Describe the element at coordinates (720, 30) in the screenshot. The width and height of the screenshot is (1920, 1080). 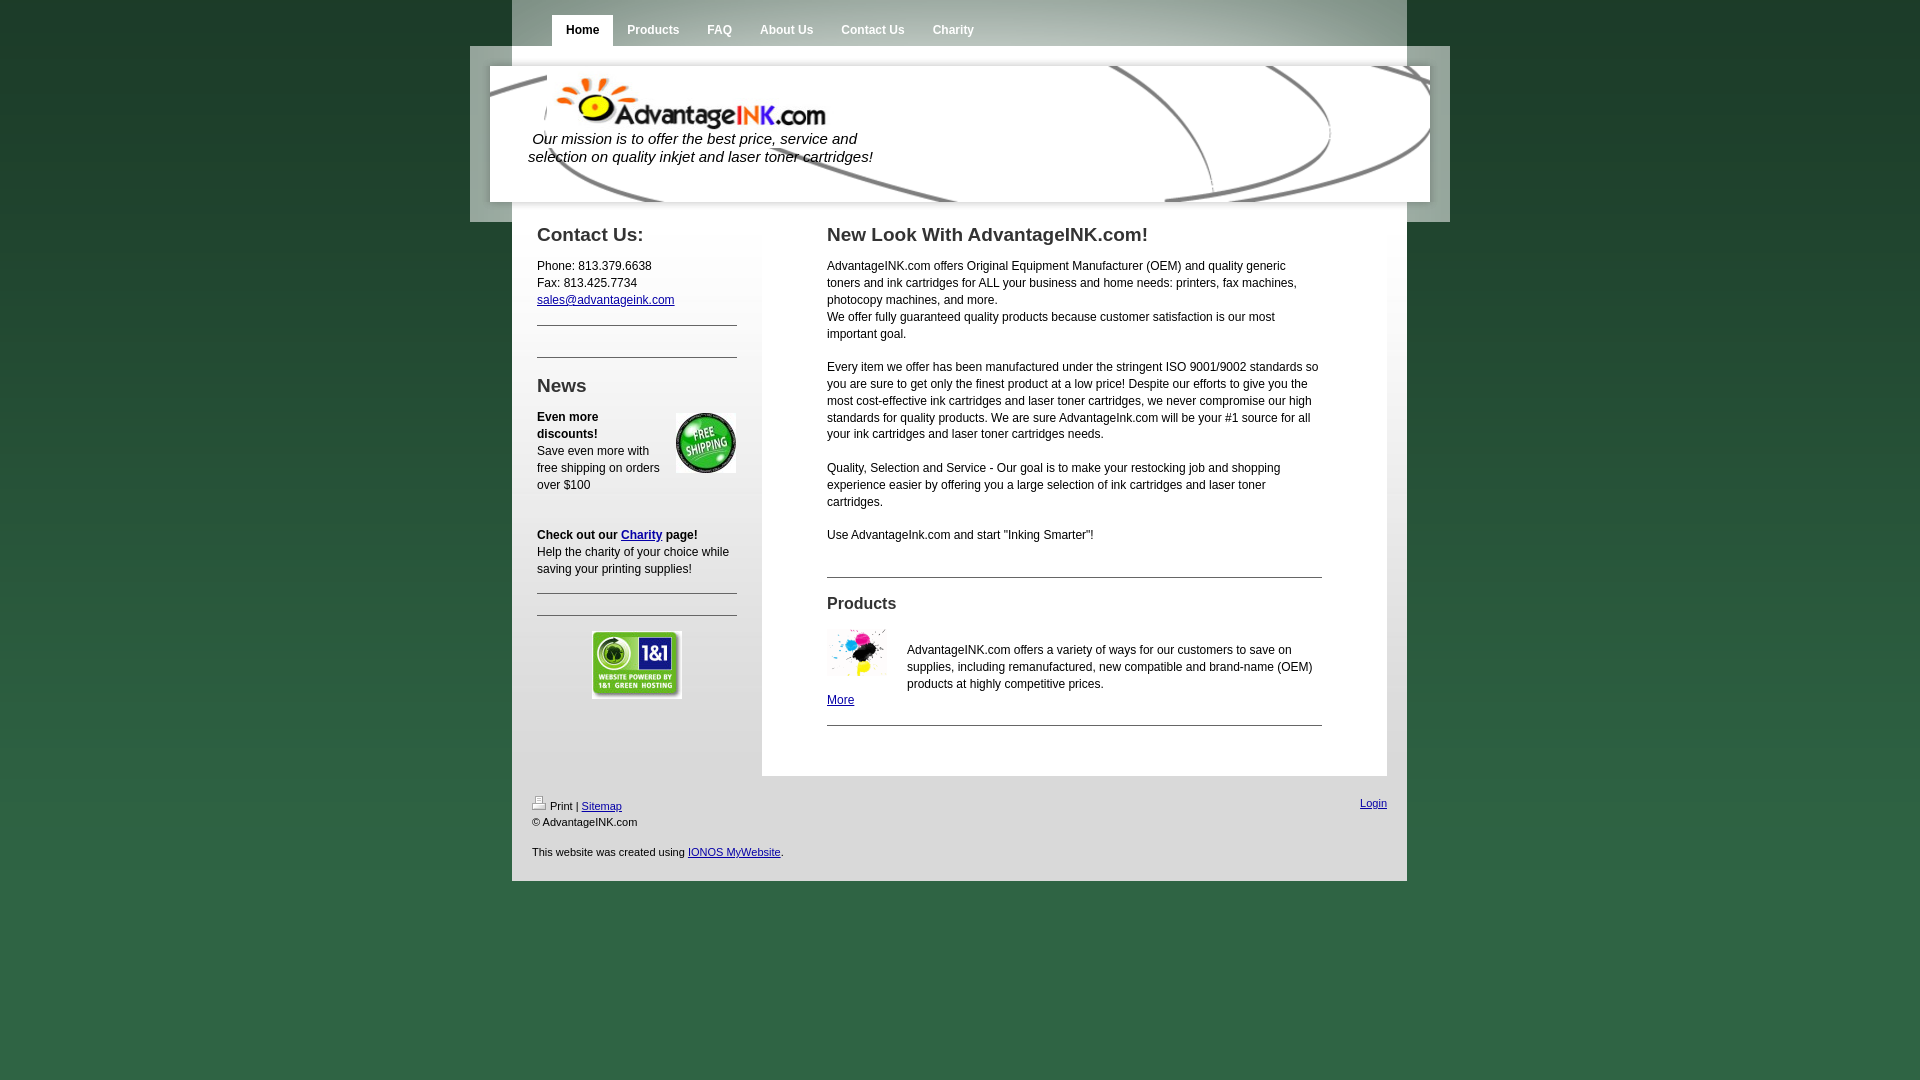
I see `FAQ` at that location.